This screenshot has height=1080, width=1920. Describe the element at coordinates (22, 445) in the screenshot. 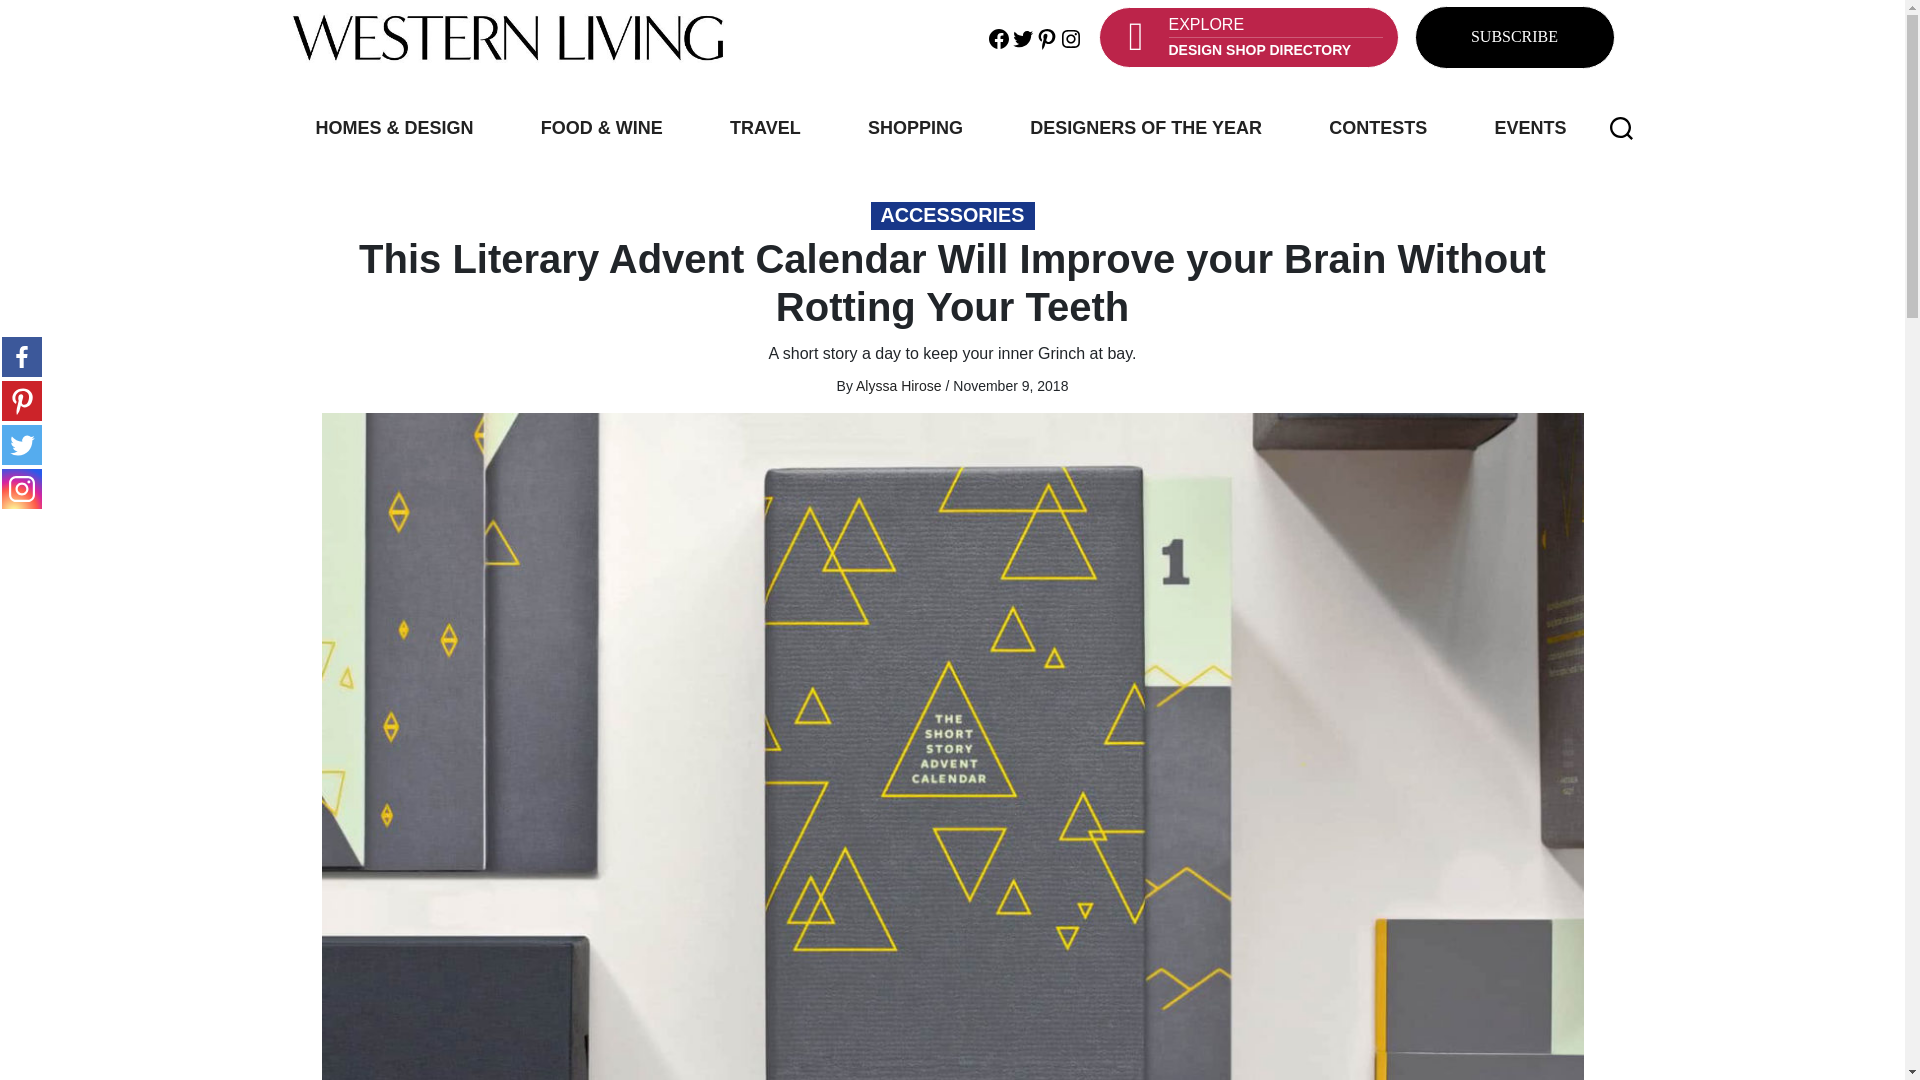

I see `Facebook` at that location.